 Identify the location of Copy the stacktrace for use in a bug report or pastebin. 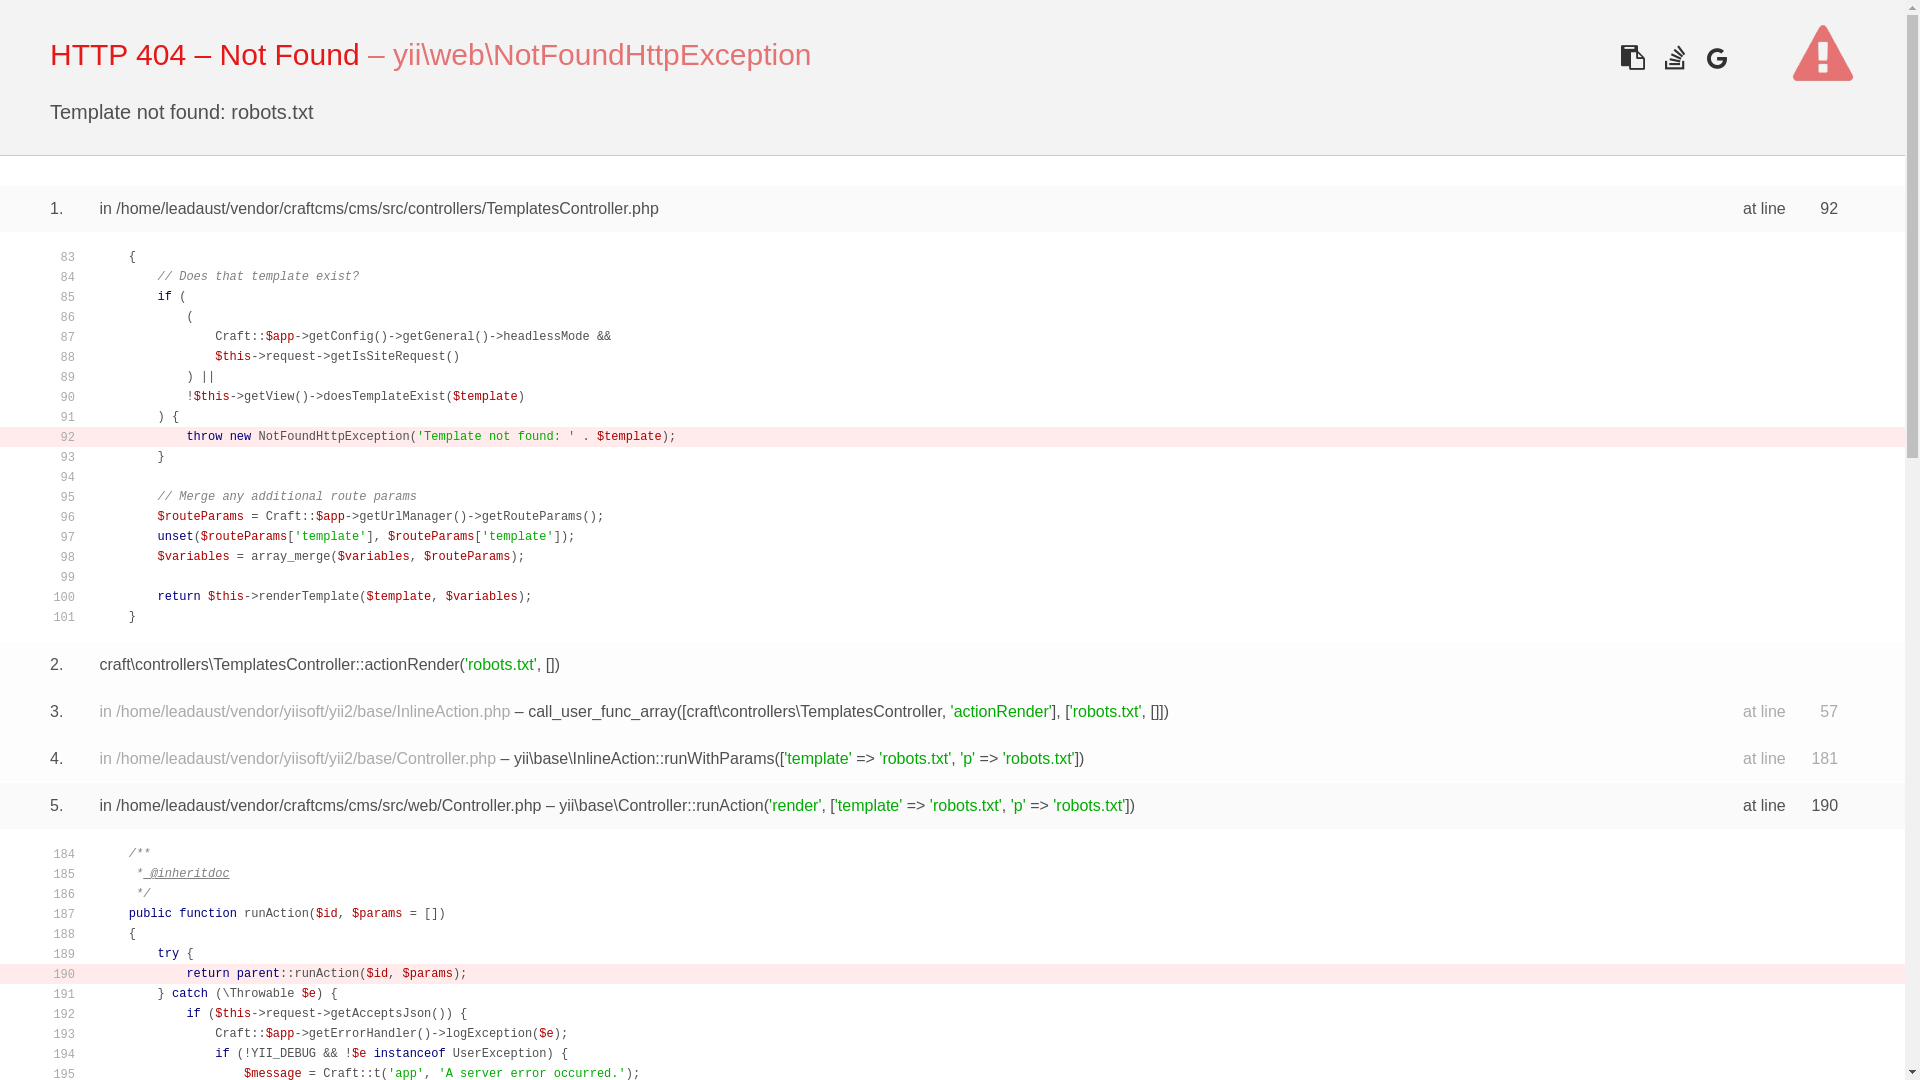
(1632, 58).